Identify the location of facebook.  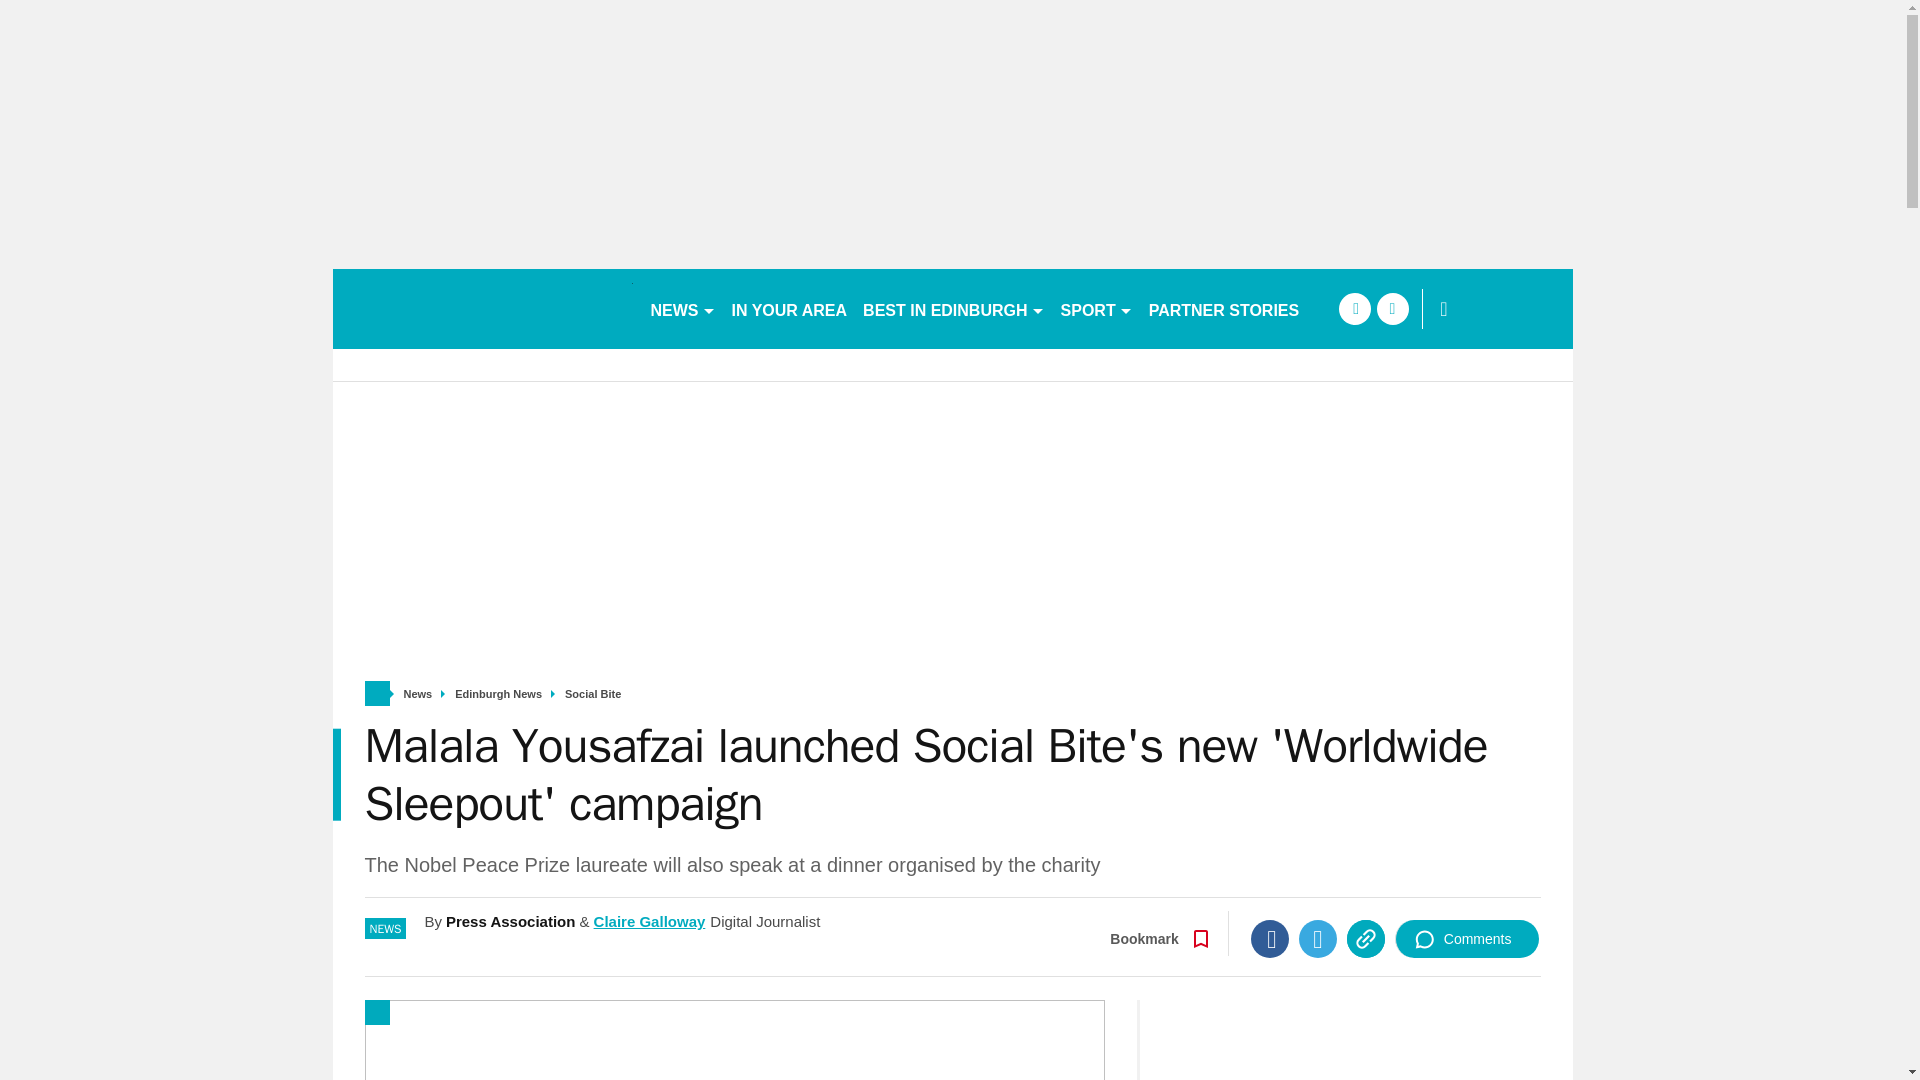
(1354, 308).